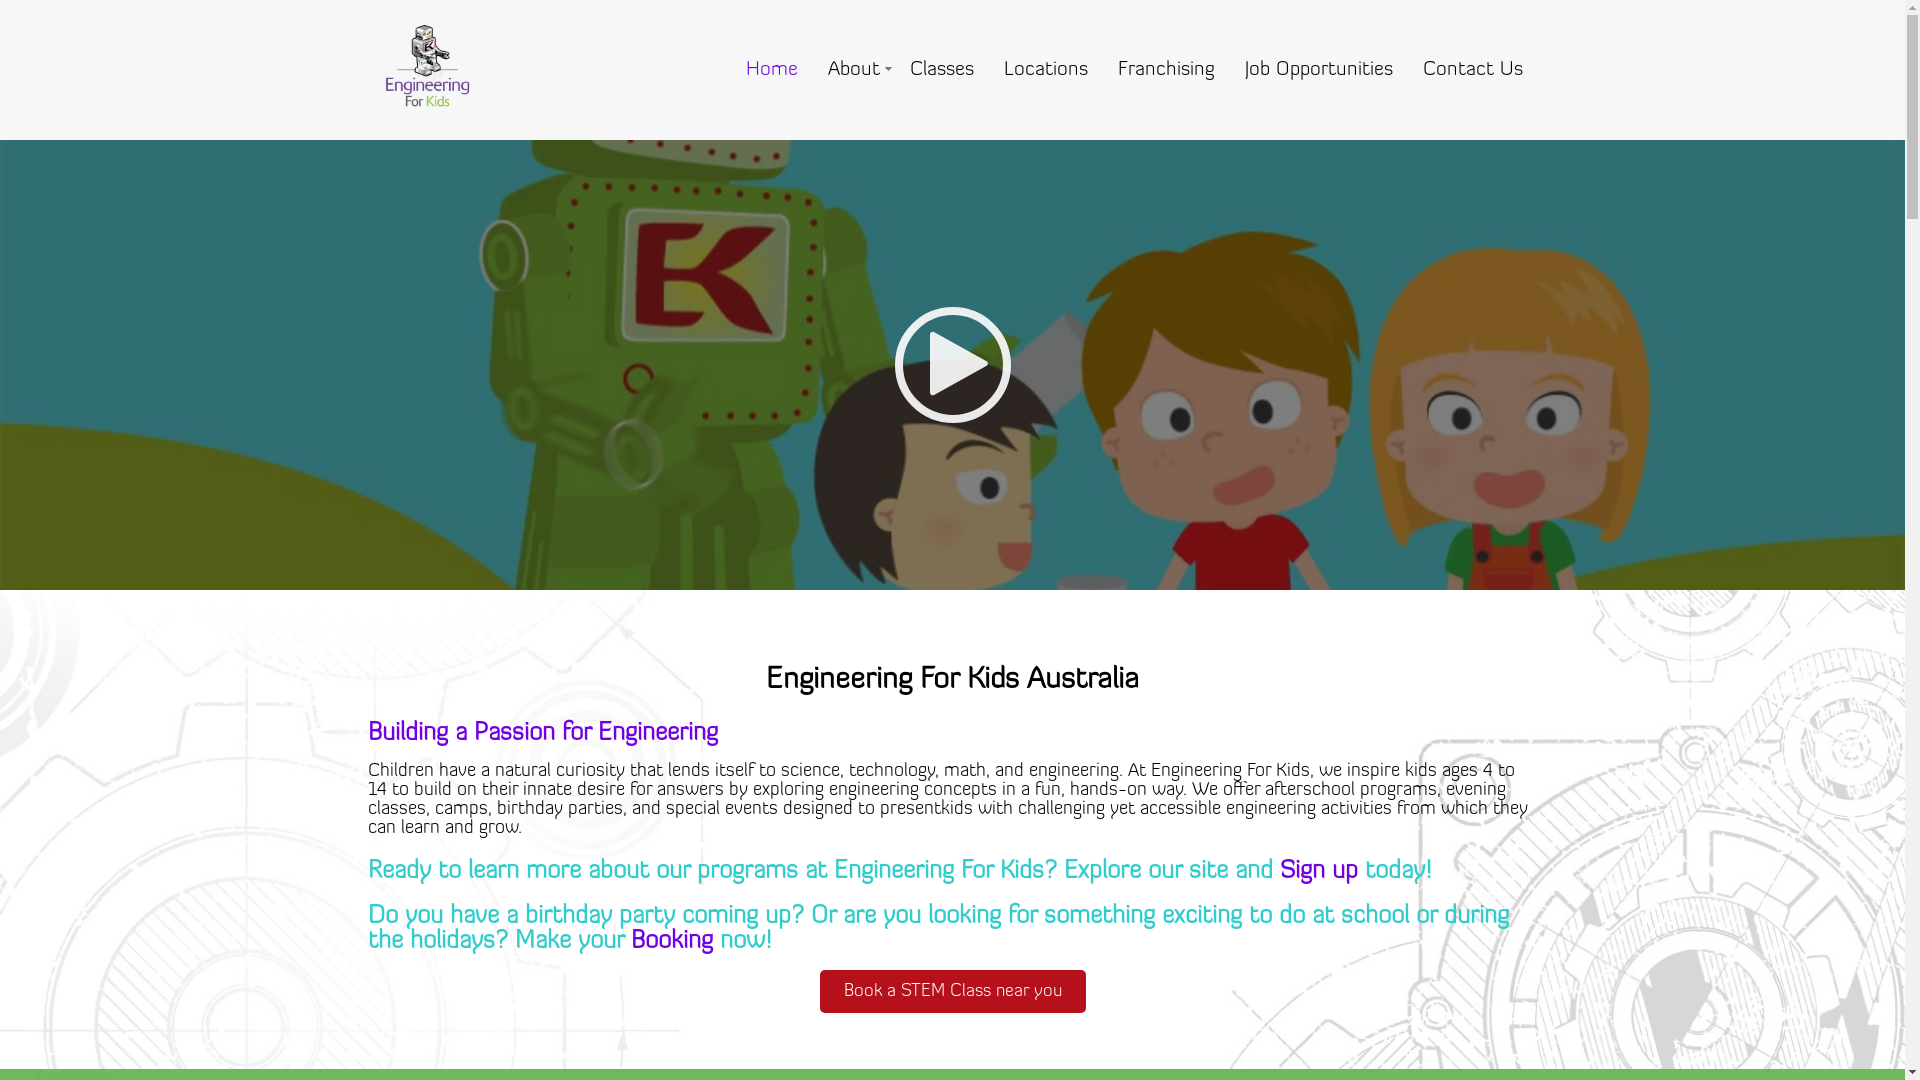  I want to click on Book a STEM Class near you, so click(953, 992).